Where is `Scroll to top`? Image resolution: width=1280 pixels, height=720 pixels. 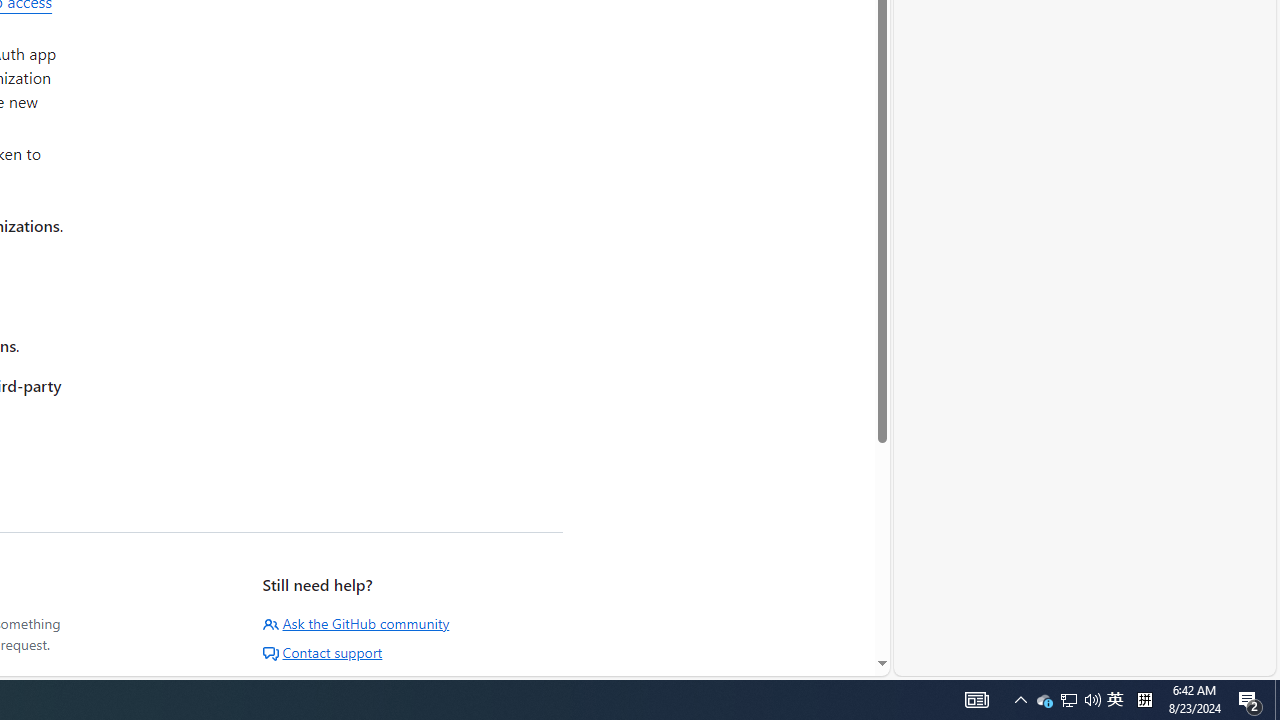 Scroll to top is located at coordinates (831, 632).